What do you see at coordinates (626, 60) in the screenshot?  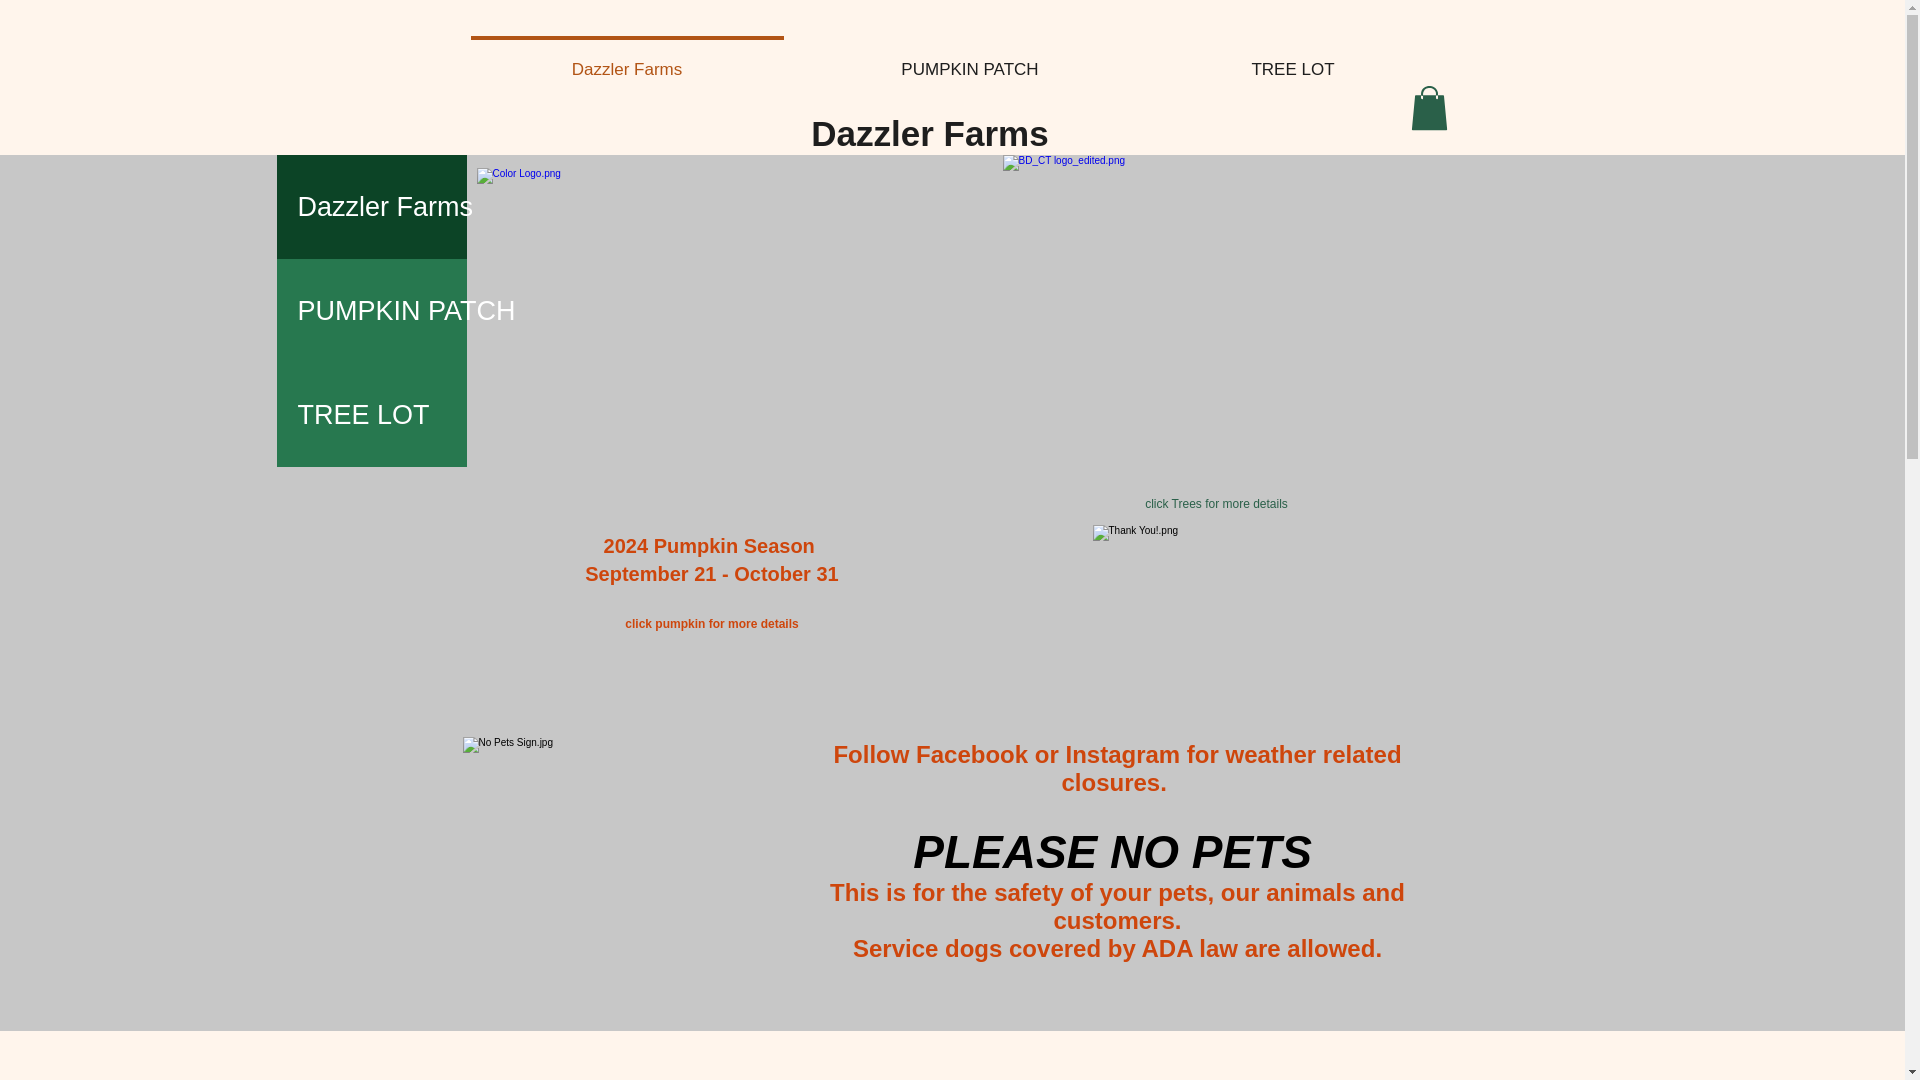 I see `Dazzler Farms` at bounding box center [626, 60].